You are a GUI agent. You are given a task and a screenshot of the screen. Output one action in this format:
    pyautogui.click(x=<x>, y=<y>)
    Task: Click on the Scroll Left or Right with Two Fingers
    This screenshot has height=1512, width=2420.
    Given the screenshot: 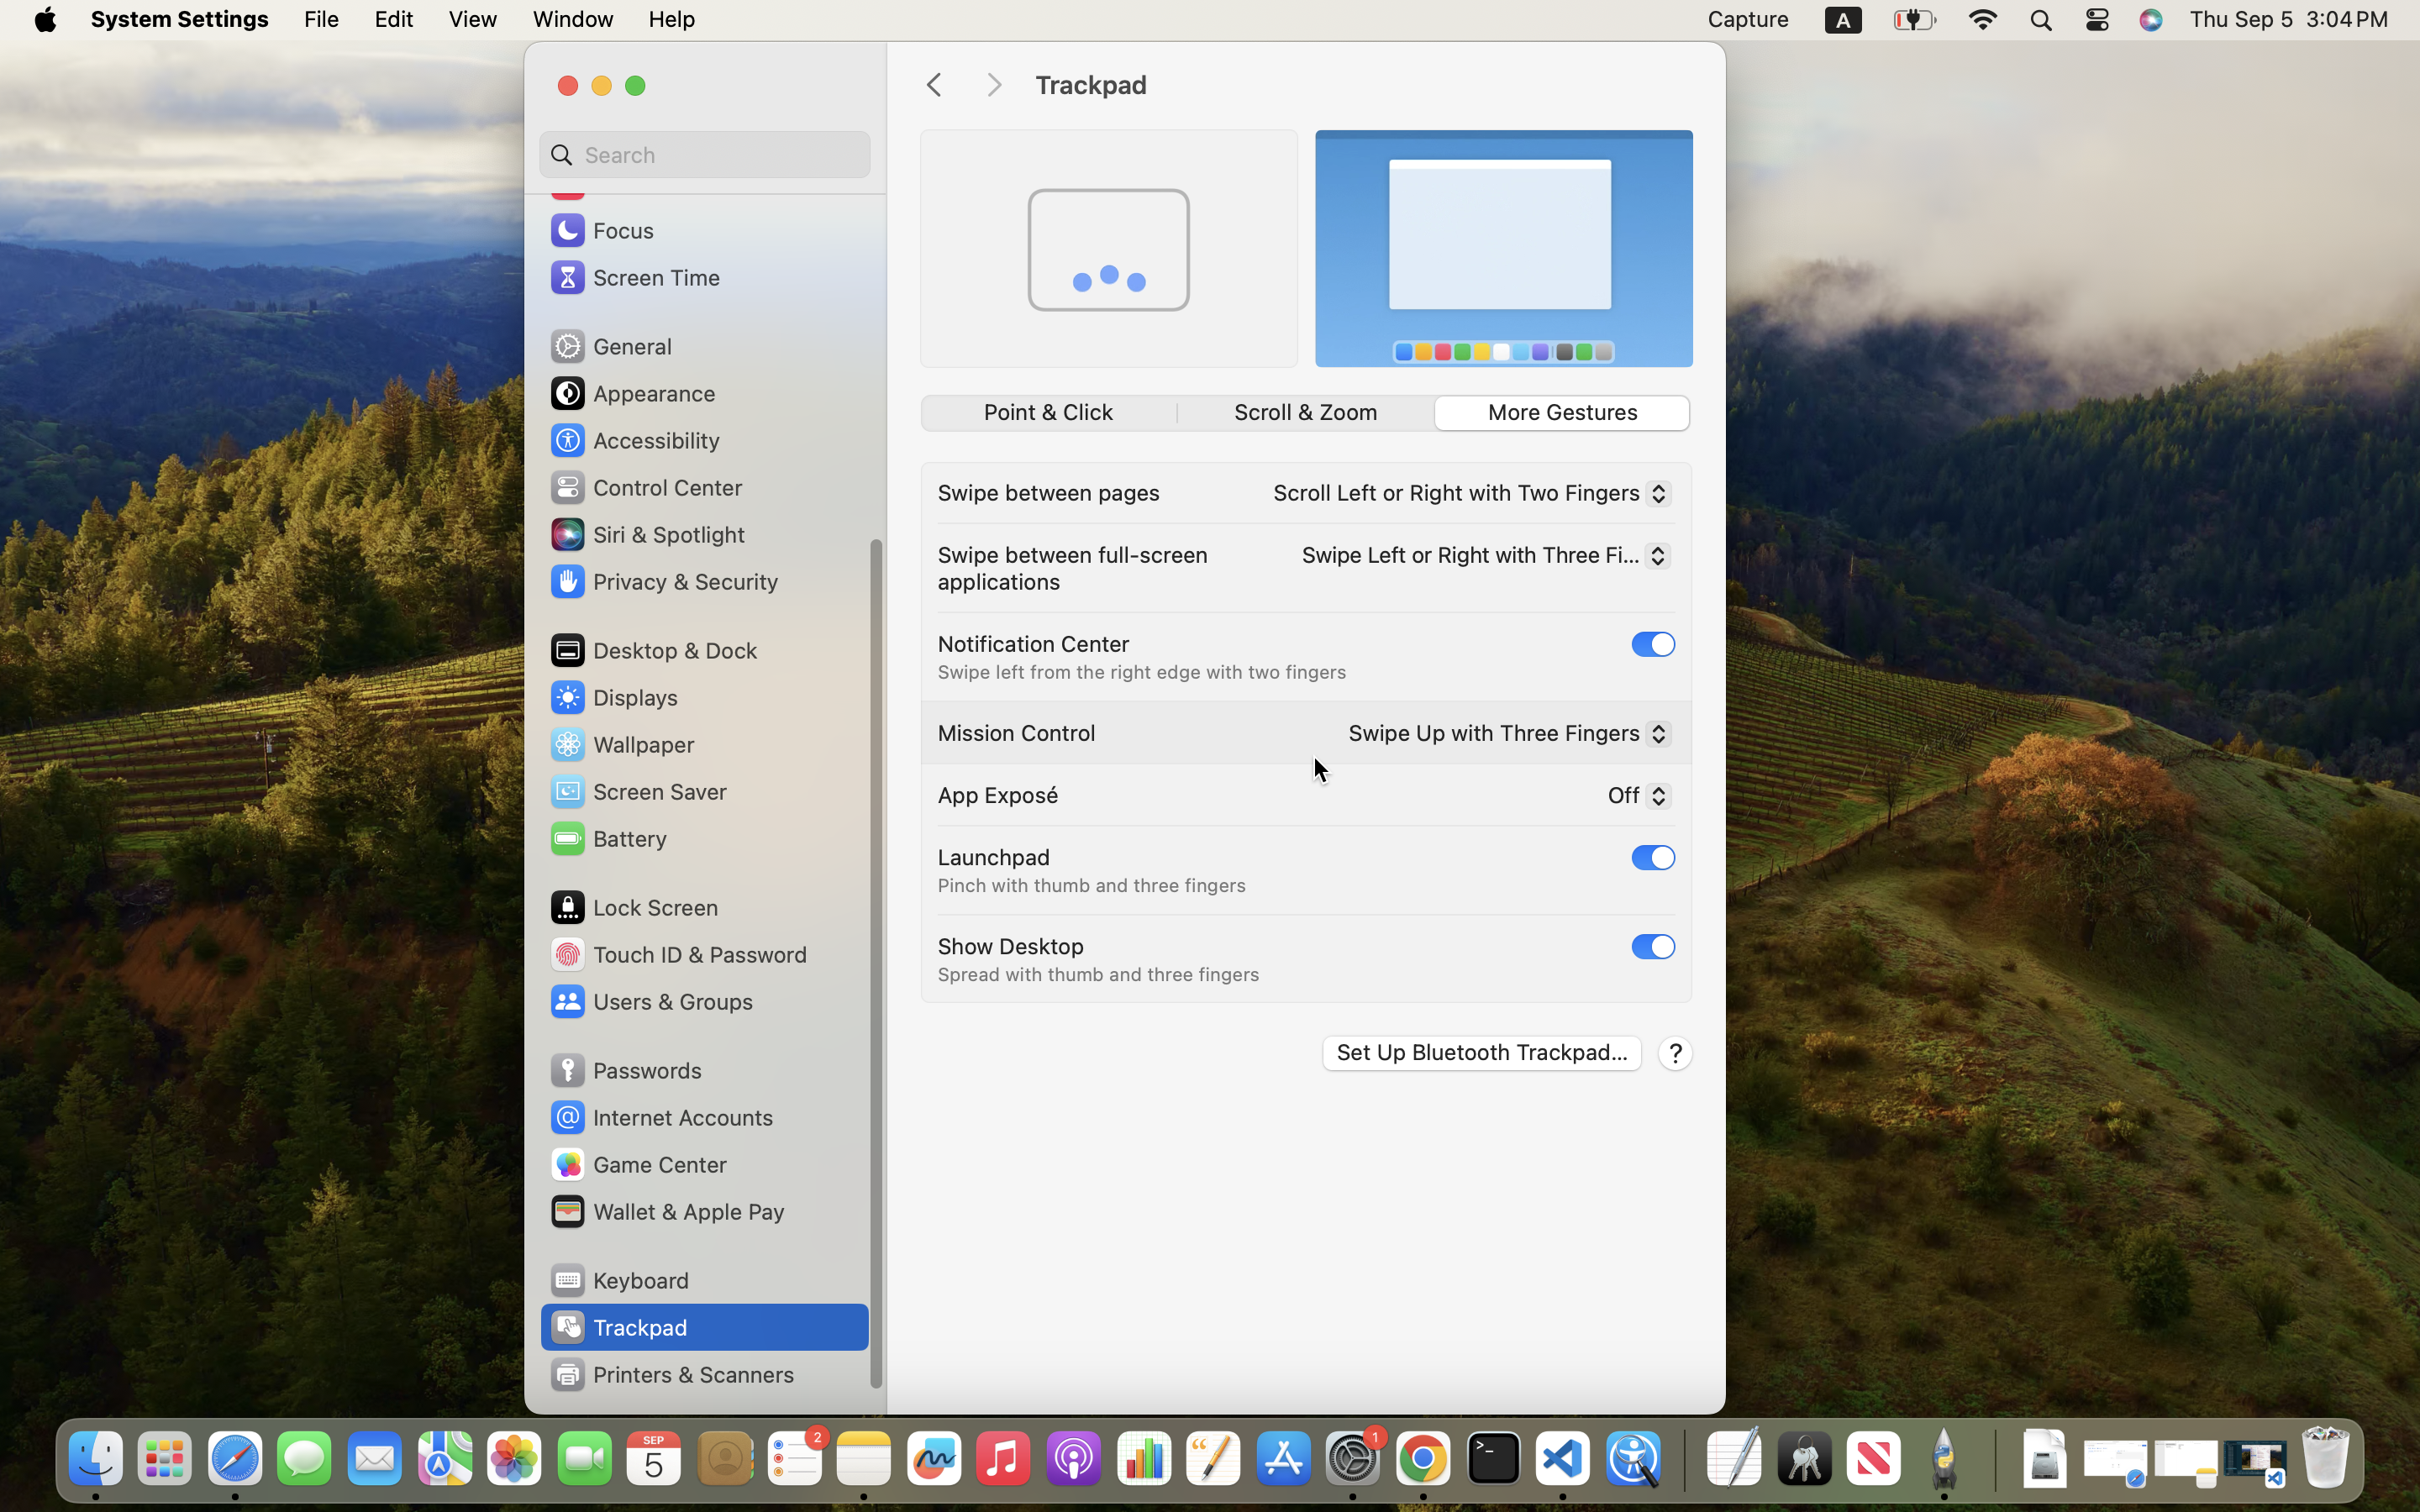 What is the action you would take?
    pyautogui.click(x=1465, y=496)
    